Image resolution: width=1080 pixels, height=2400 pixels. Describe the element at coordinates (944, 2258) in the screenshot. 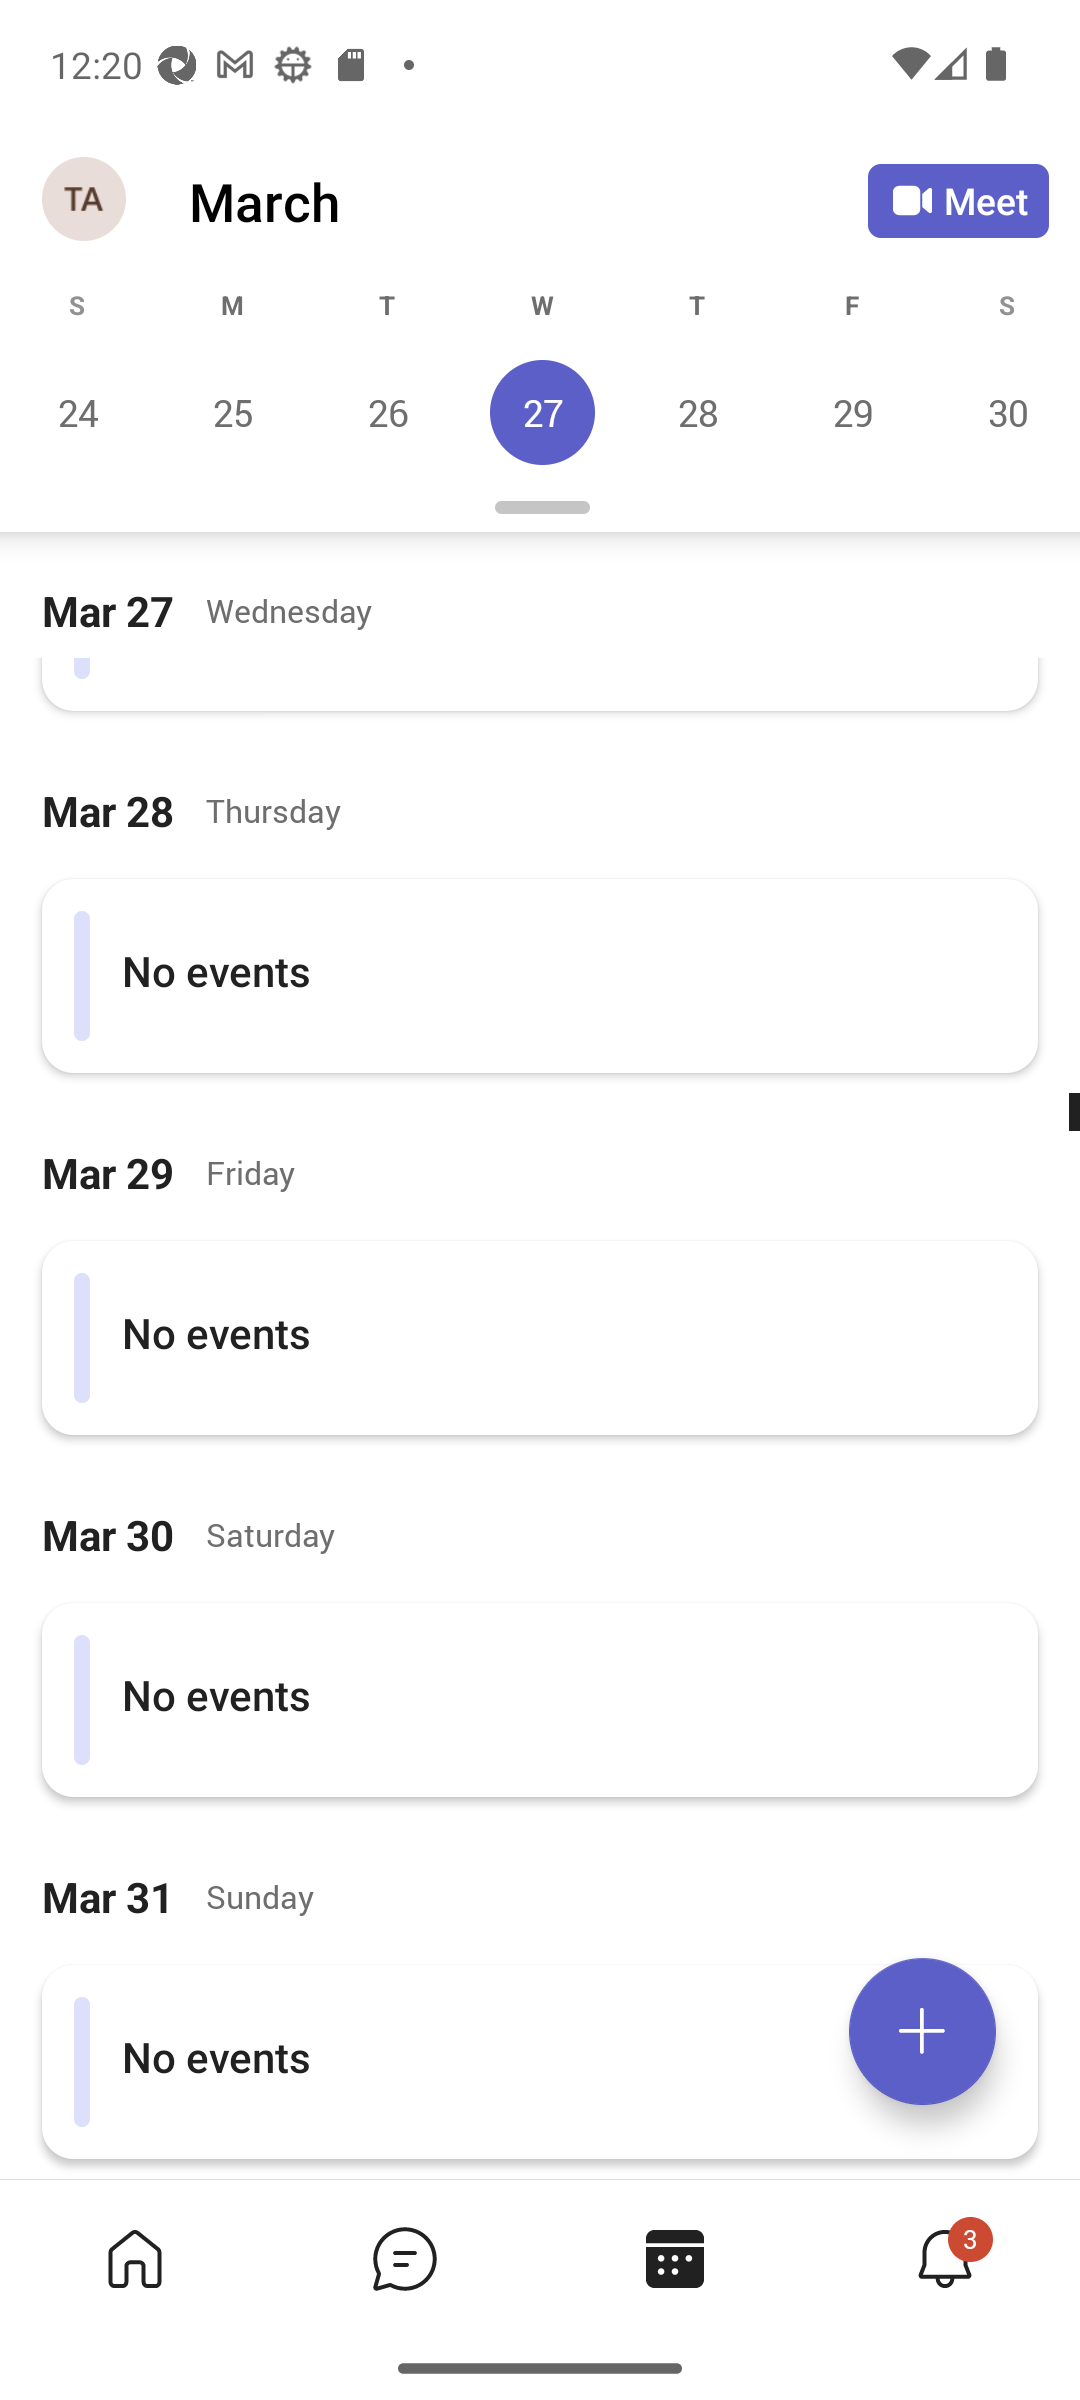

I see `Activity tab,4 of 4, not selected, 3 new 3` at that location.